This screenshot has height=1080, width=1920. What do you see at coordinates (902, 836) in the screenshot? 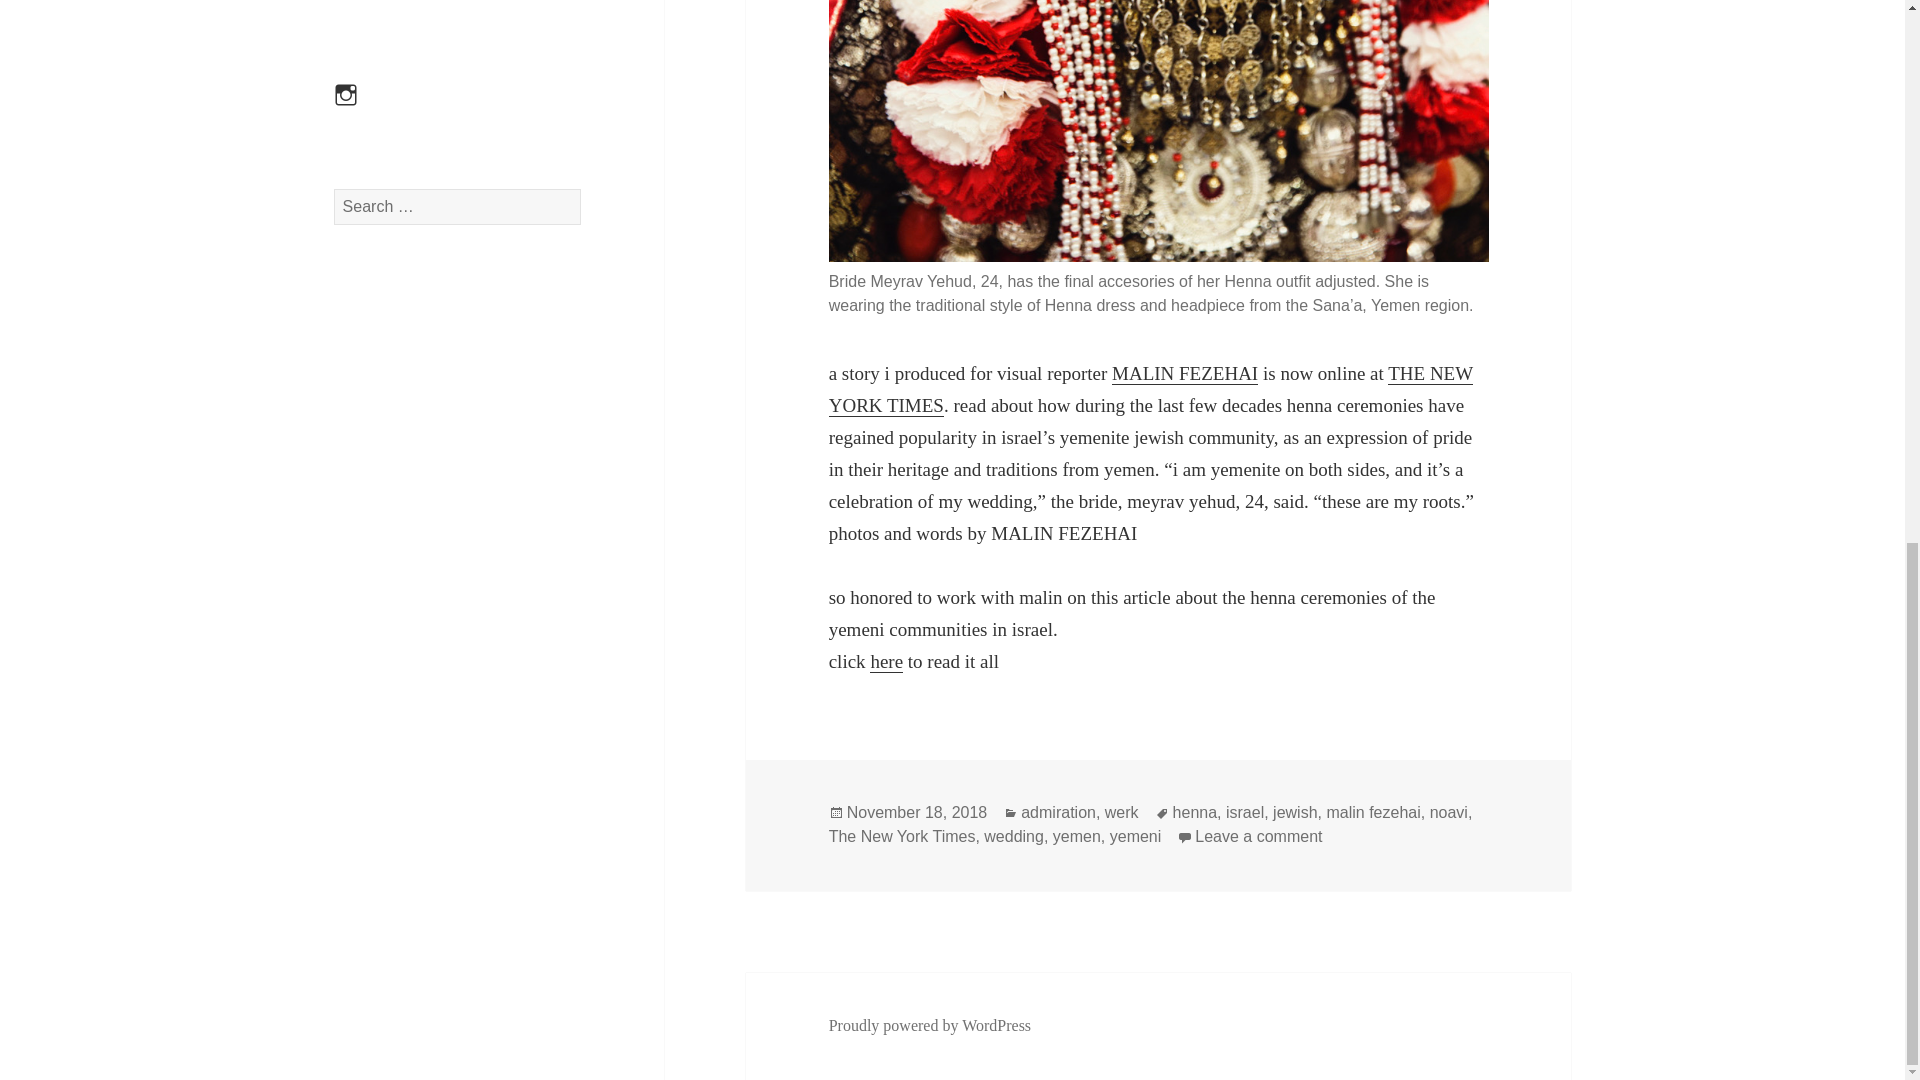
I see `yemeni` at bounding box center [902, 836].